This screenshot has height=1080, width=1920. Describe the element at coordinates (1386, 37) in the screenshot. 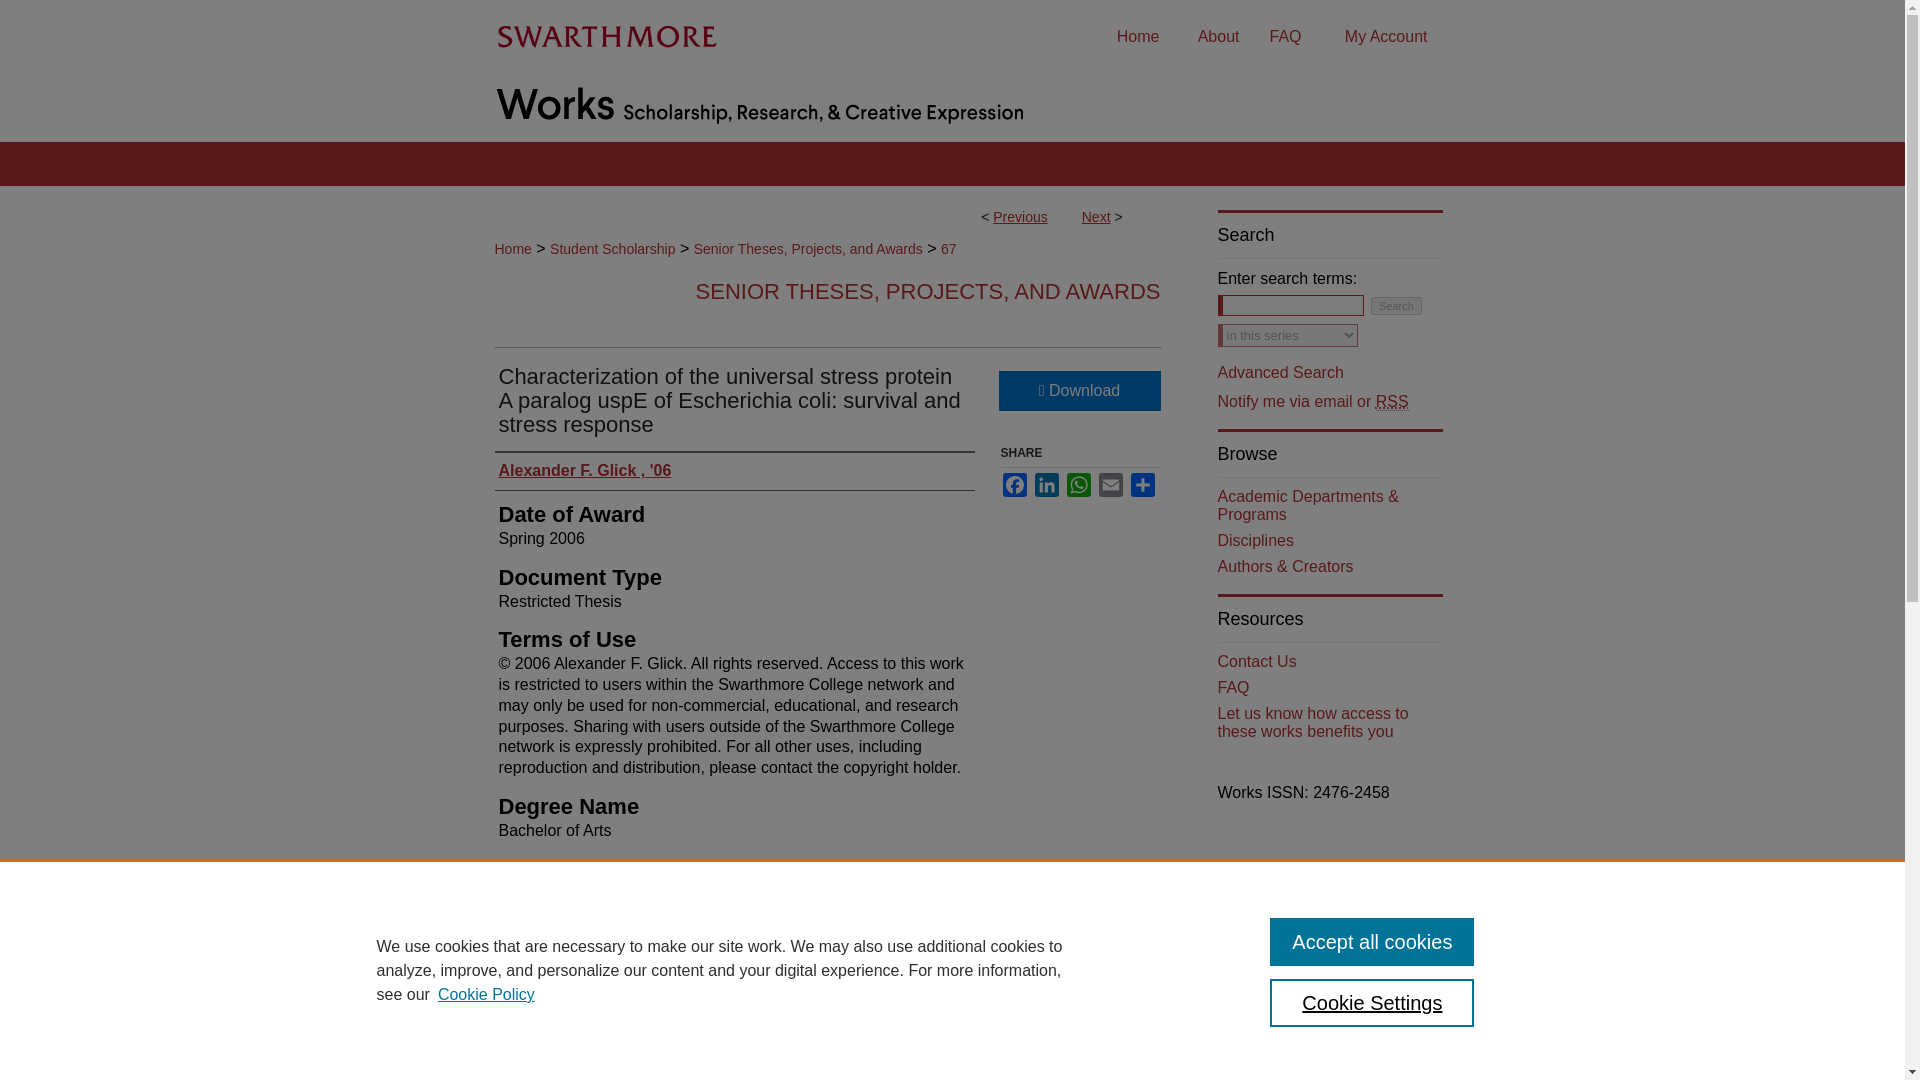

I see `My Account` at that location.